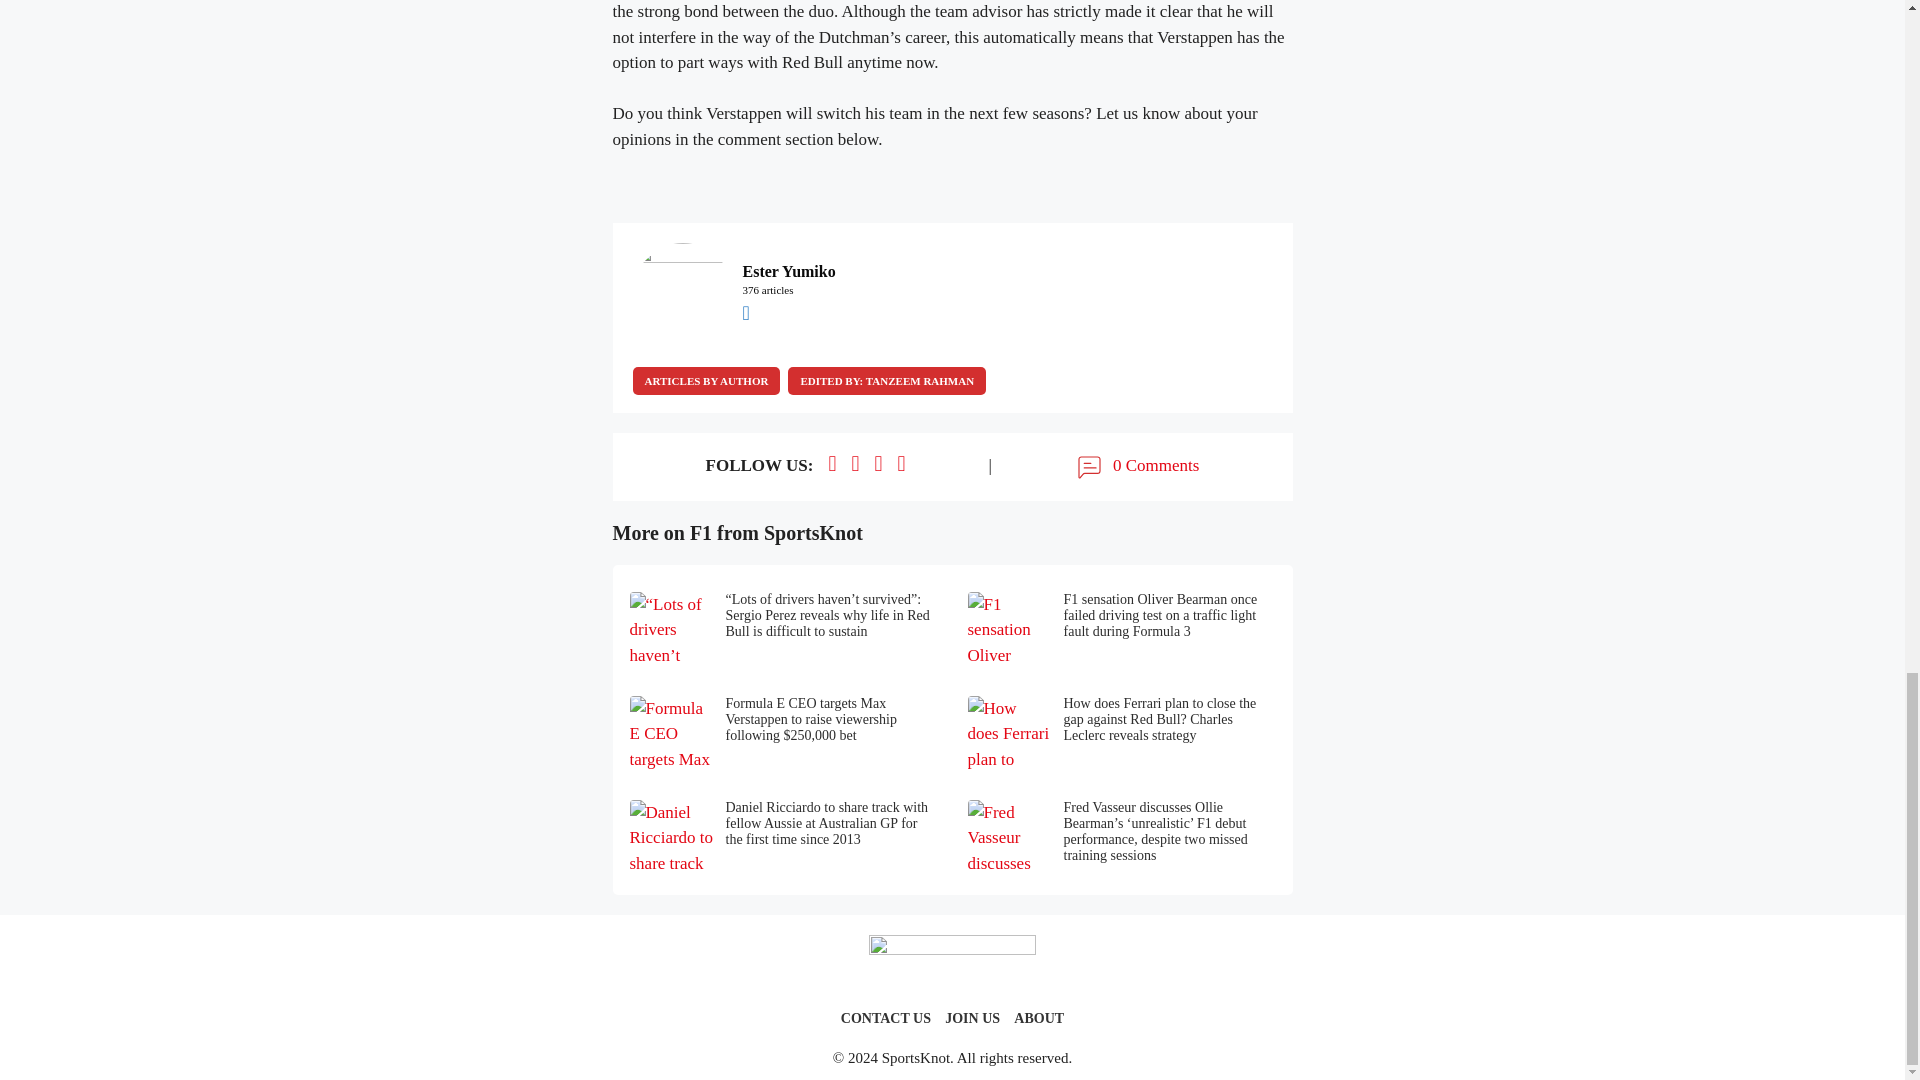 The width and height of the screenshot is (1920, 1080). What do you see at coordinates (1136, 466) in the screenshot?
I see `0 Comments` at bounding box center [1136, 466].